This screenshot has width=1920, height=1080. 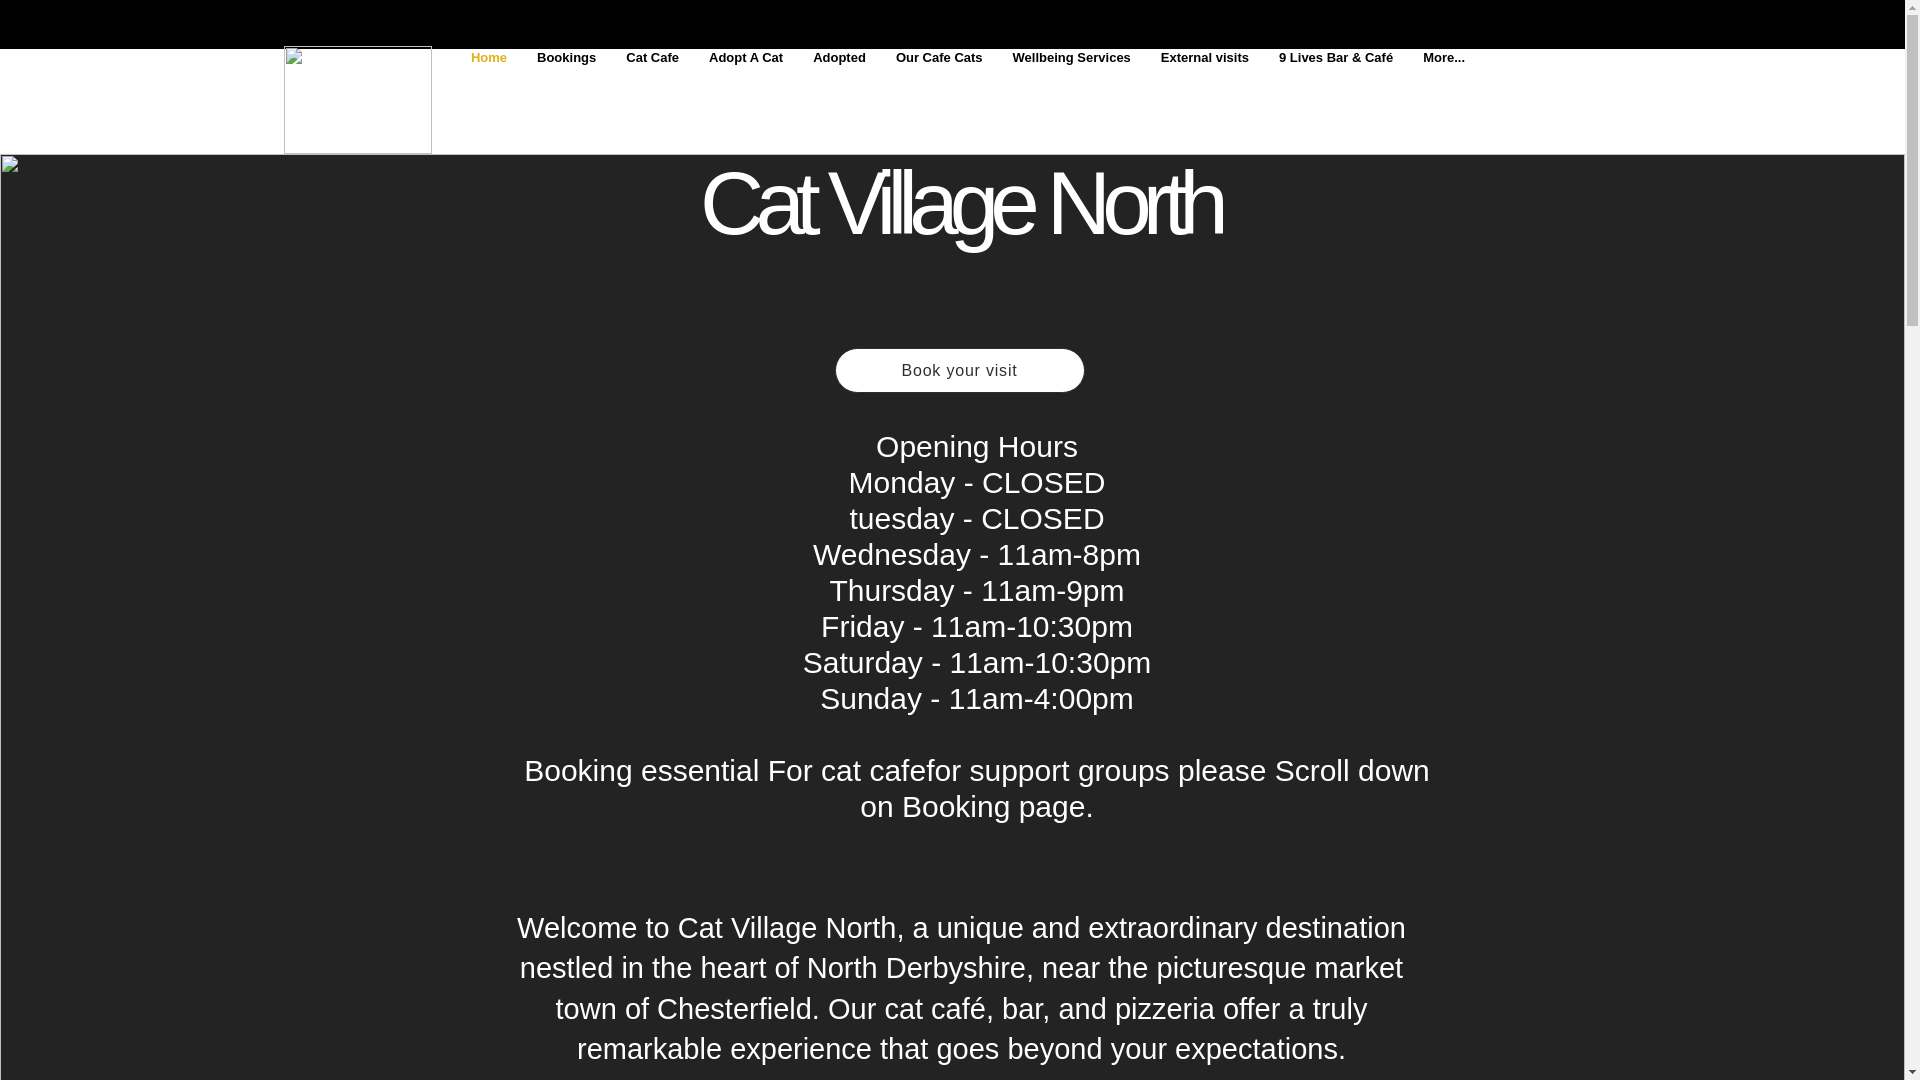 I want to click on Bookings, so click(x=566, y=80).